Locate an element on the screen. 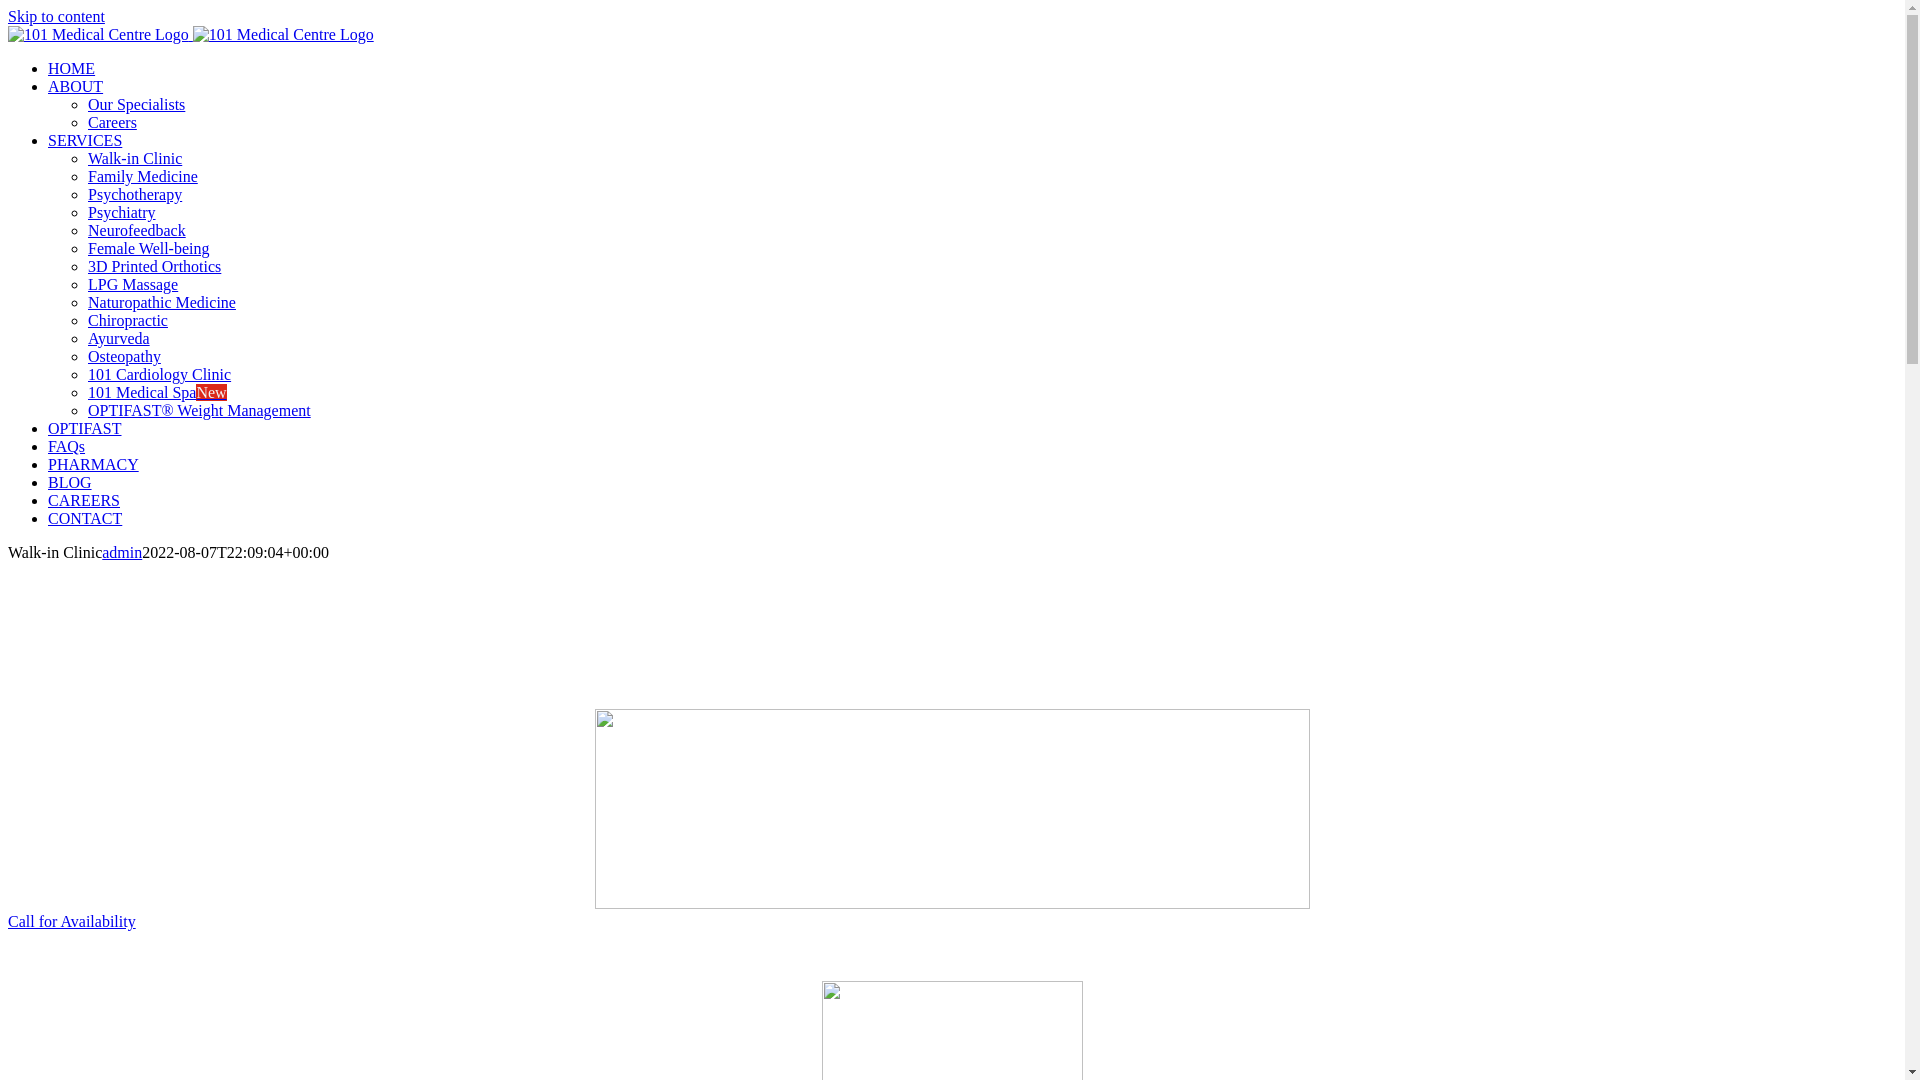 This screenshot has height=1080, width=1920. Walk-in Clinic is located at coordinates (135, 158).